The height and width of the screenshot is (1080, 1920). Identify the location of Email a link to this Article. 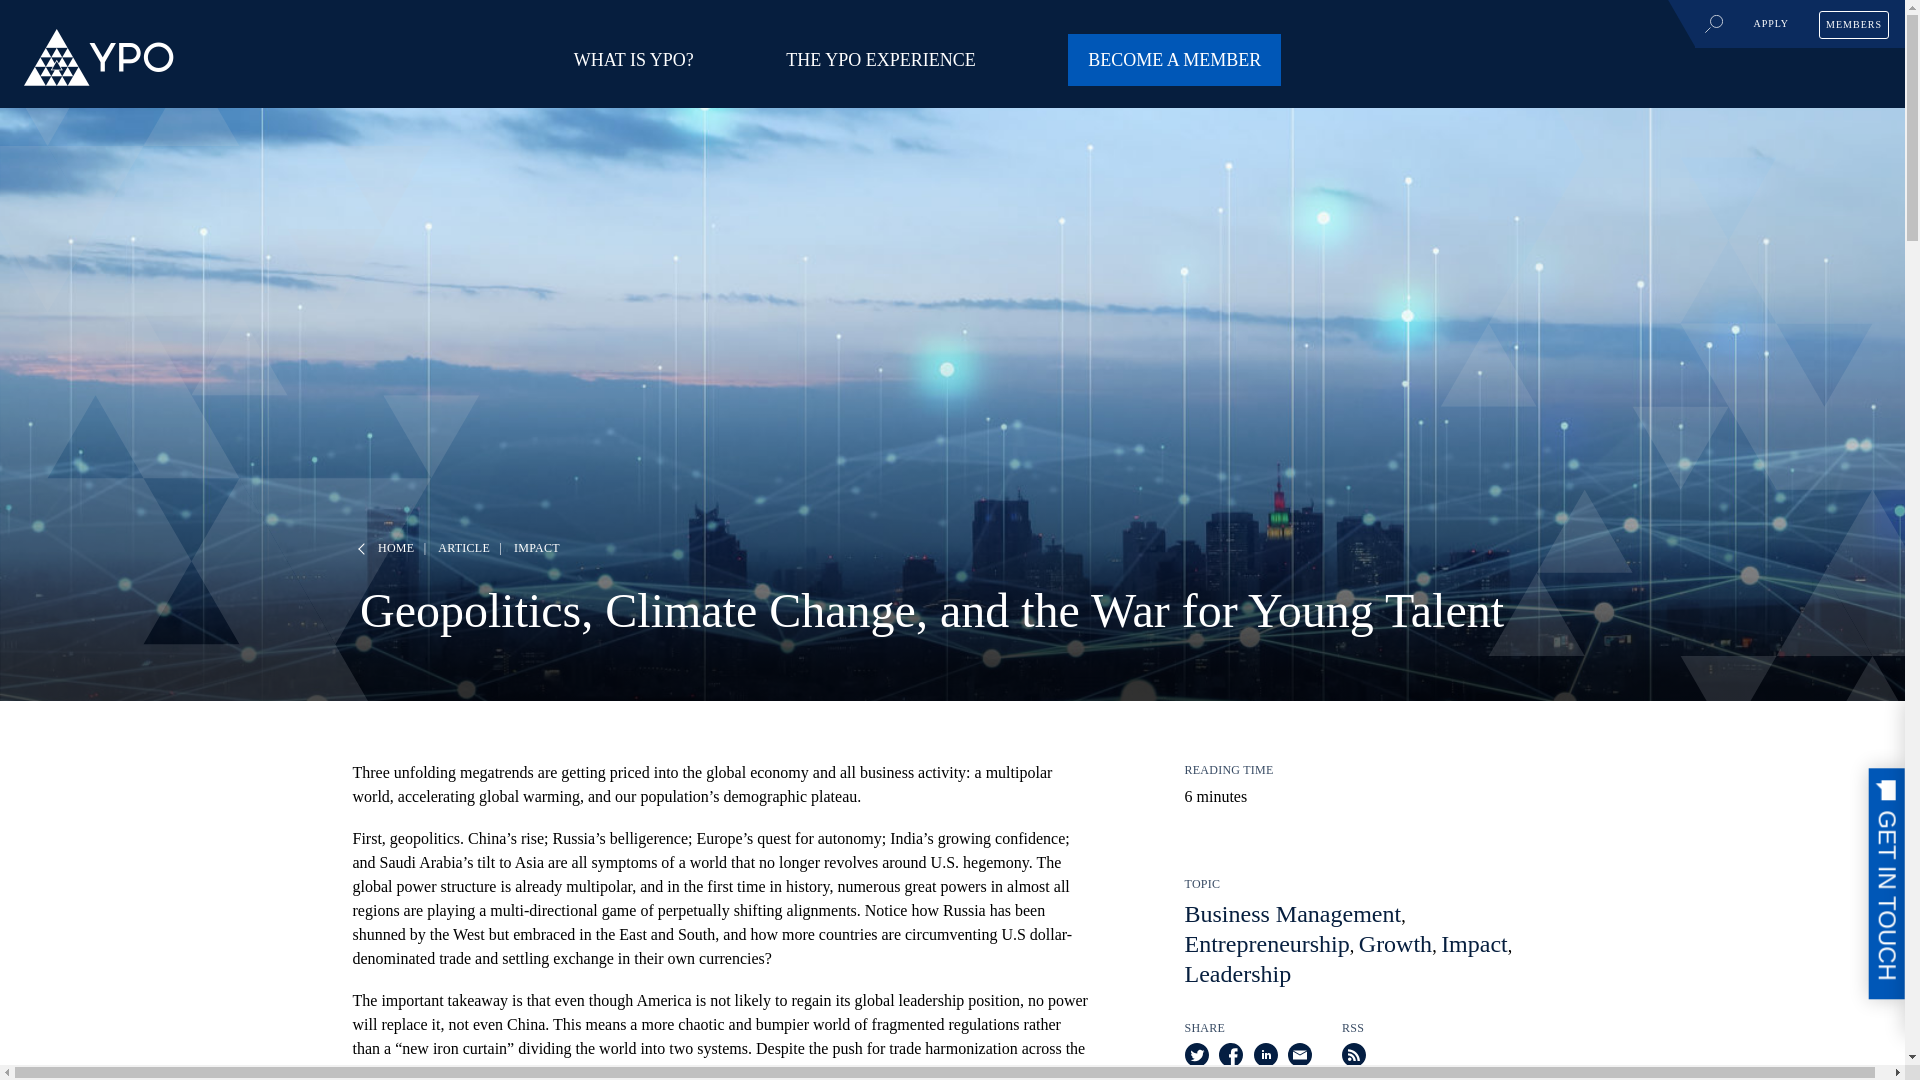
(1300, 1060).